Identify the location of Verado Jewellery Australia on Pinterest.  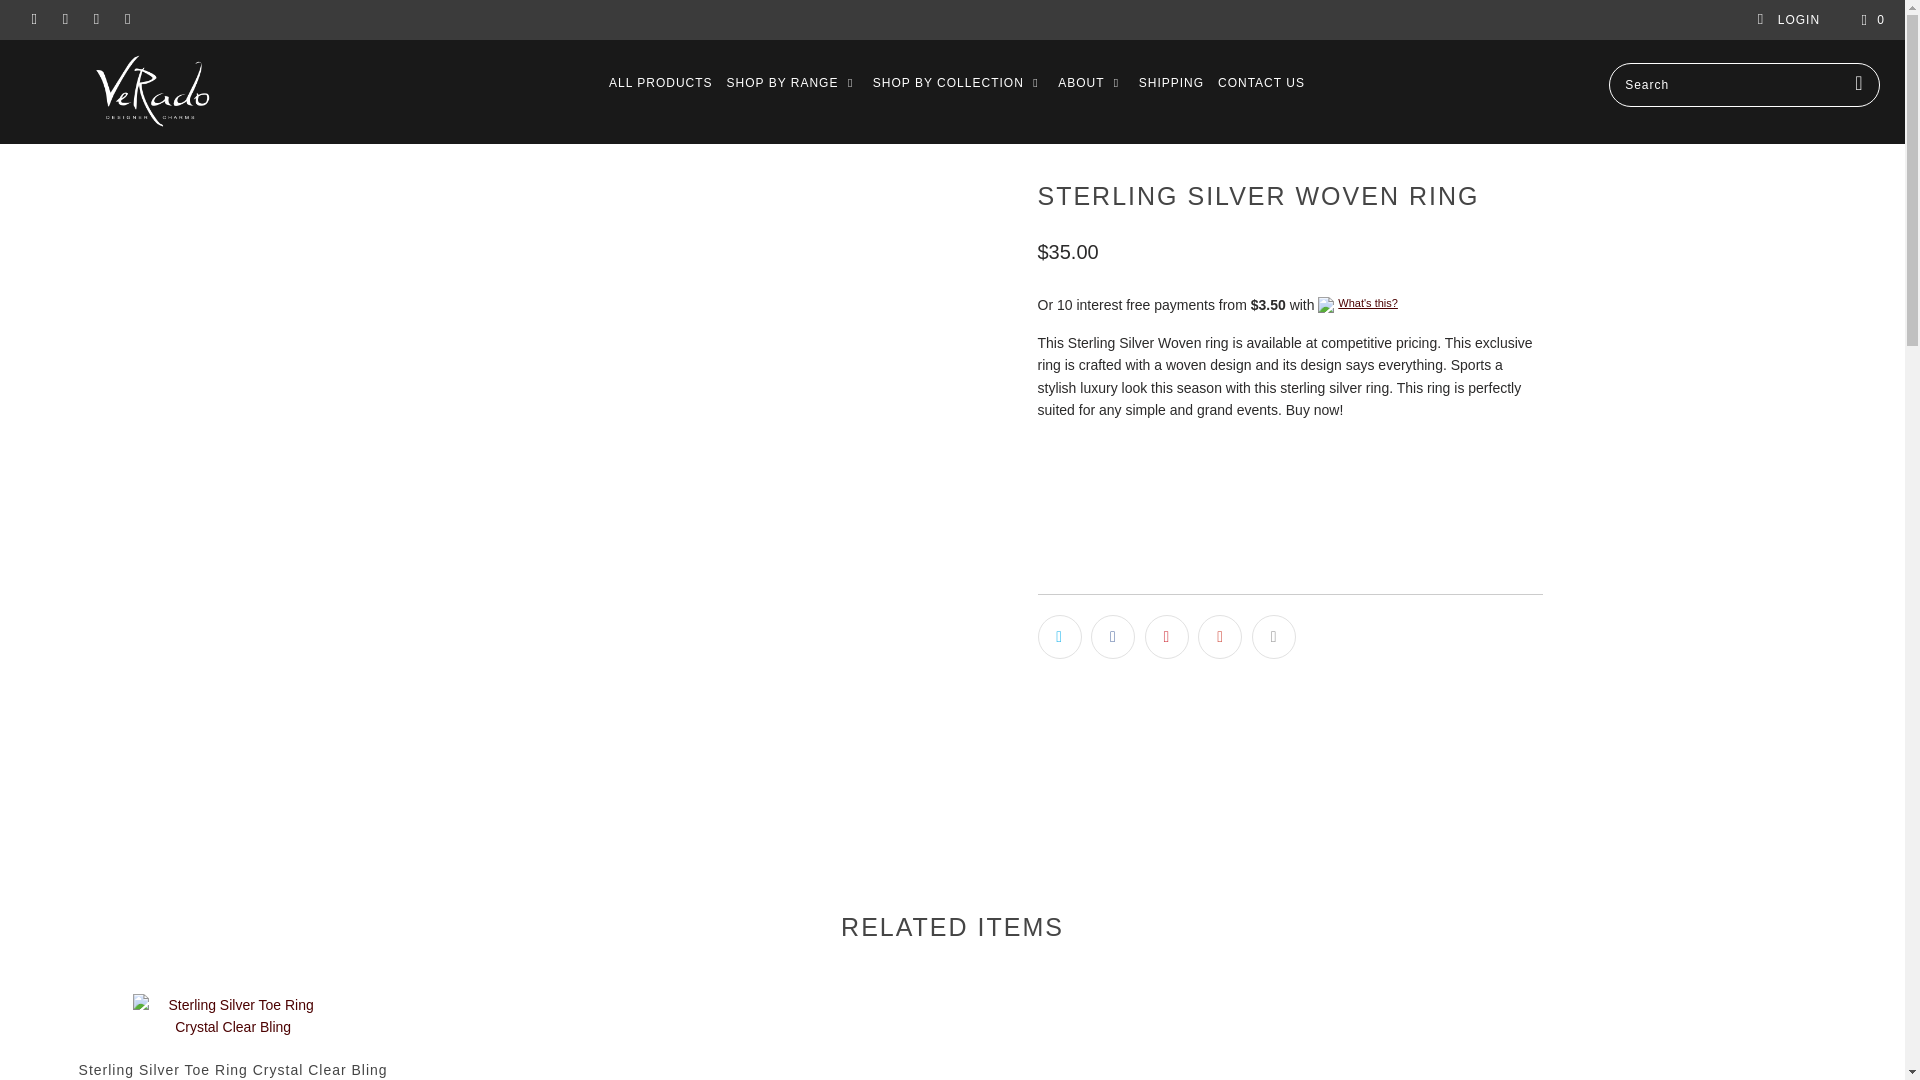
(94, 20).